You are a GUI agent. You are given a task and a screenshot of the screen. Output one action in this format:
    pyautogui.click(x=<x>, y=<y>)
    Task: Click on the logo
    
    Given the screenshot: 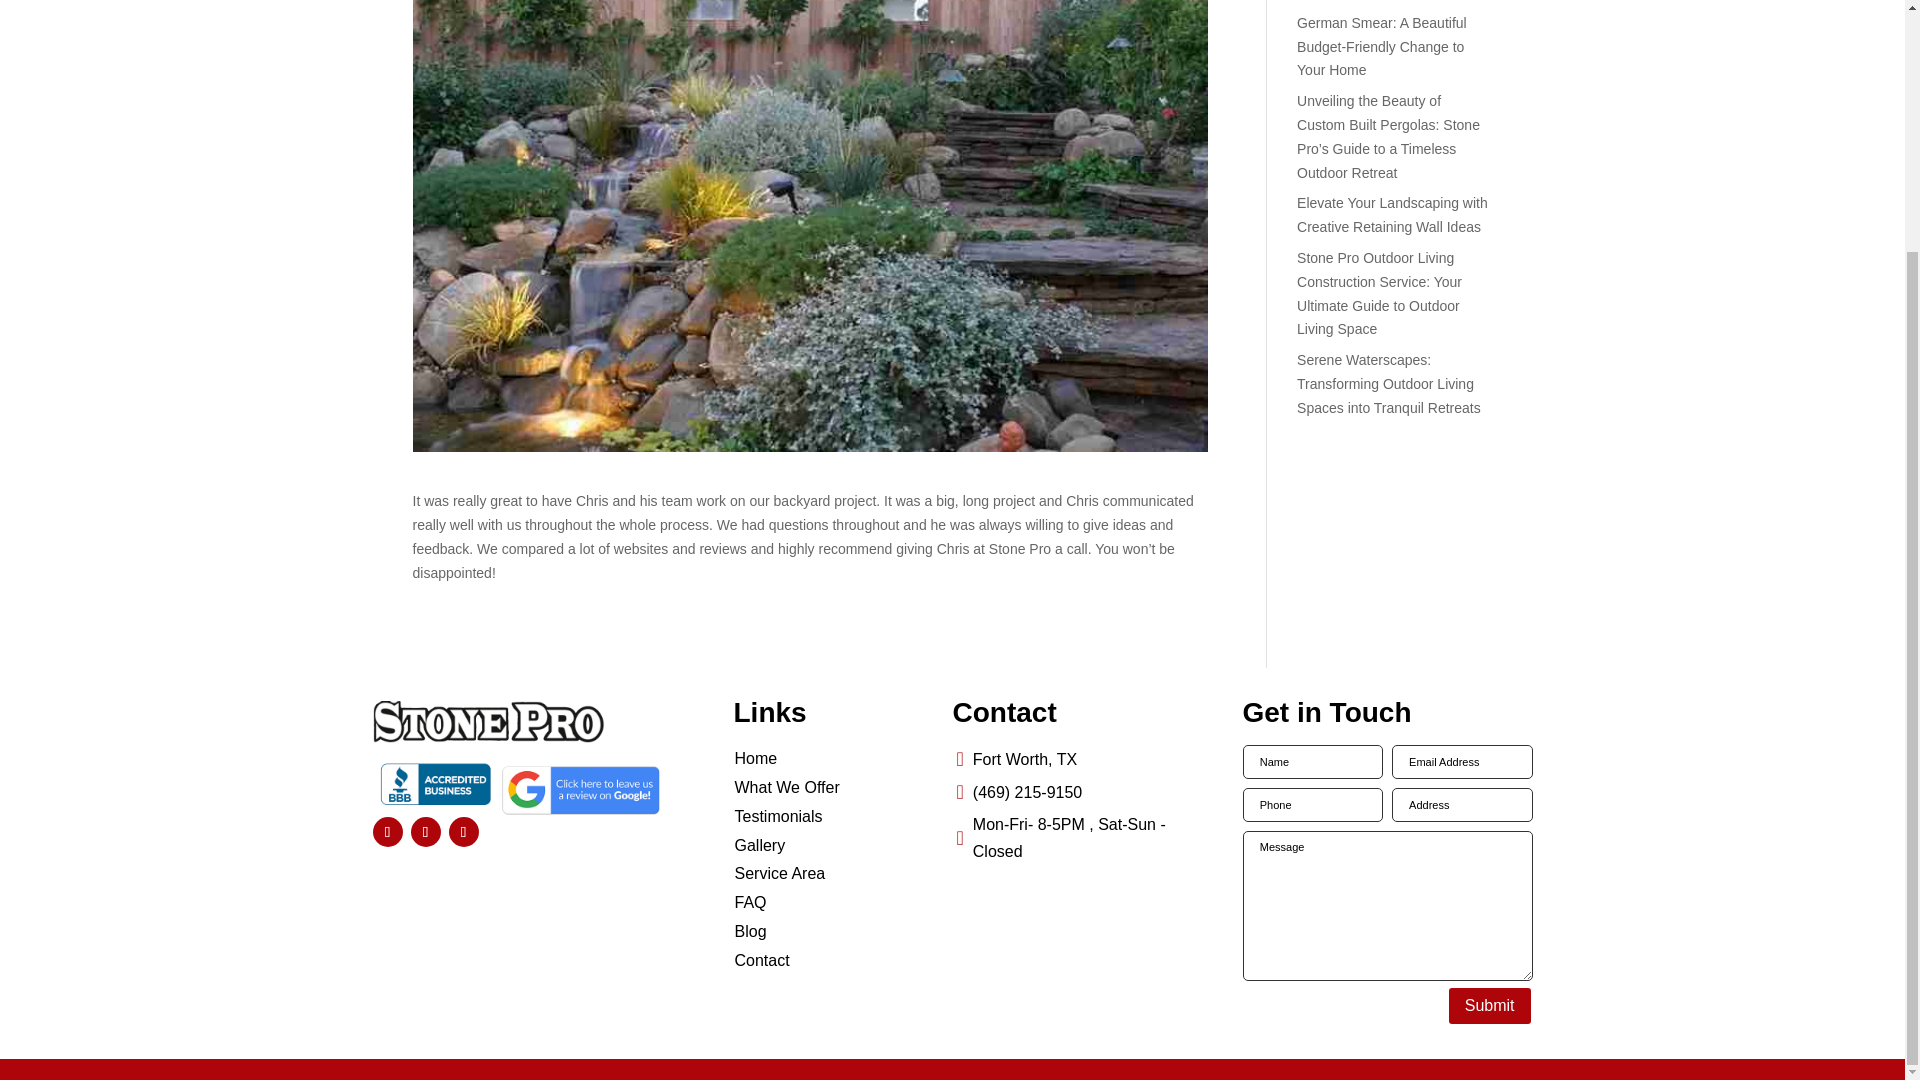 What is the action you would take?
    pyautogui.click(x=488, y=720)
    